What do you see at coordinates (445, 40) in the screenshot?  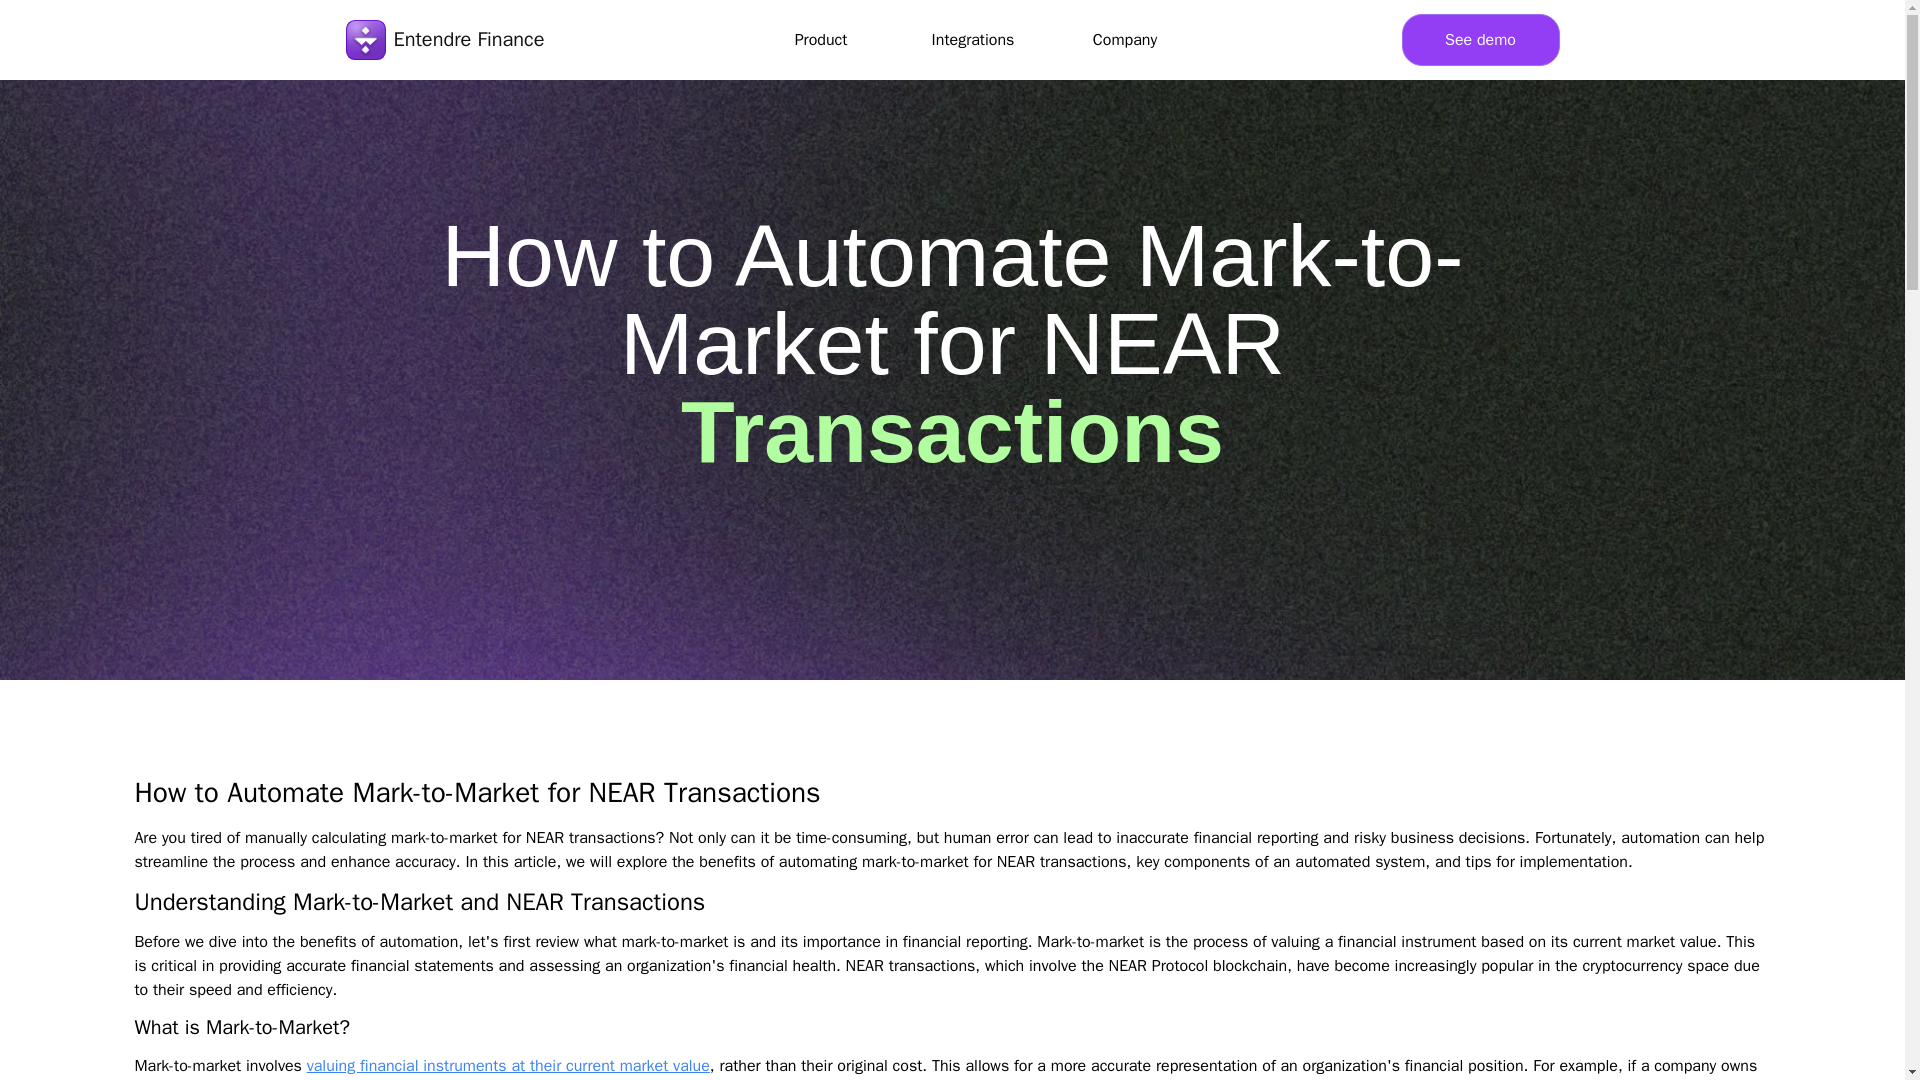 I see `Entendre Finance` at bounding box center [445, 40].